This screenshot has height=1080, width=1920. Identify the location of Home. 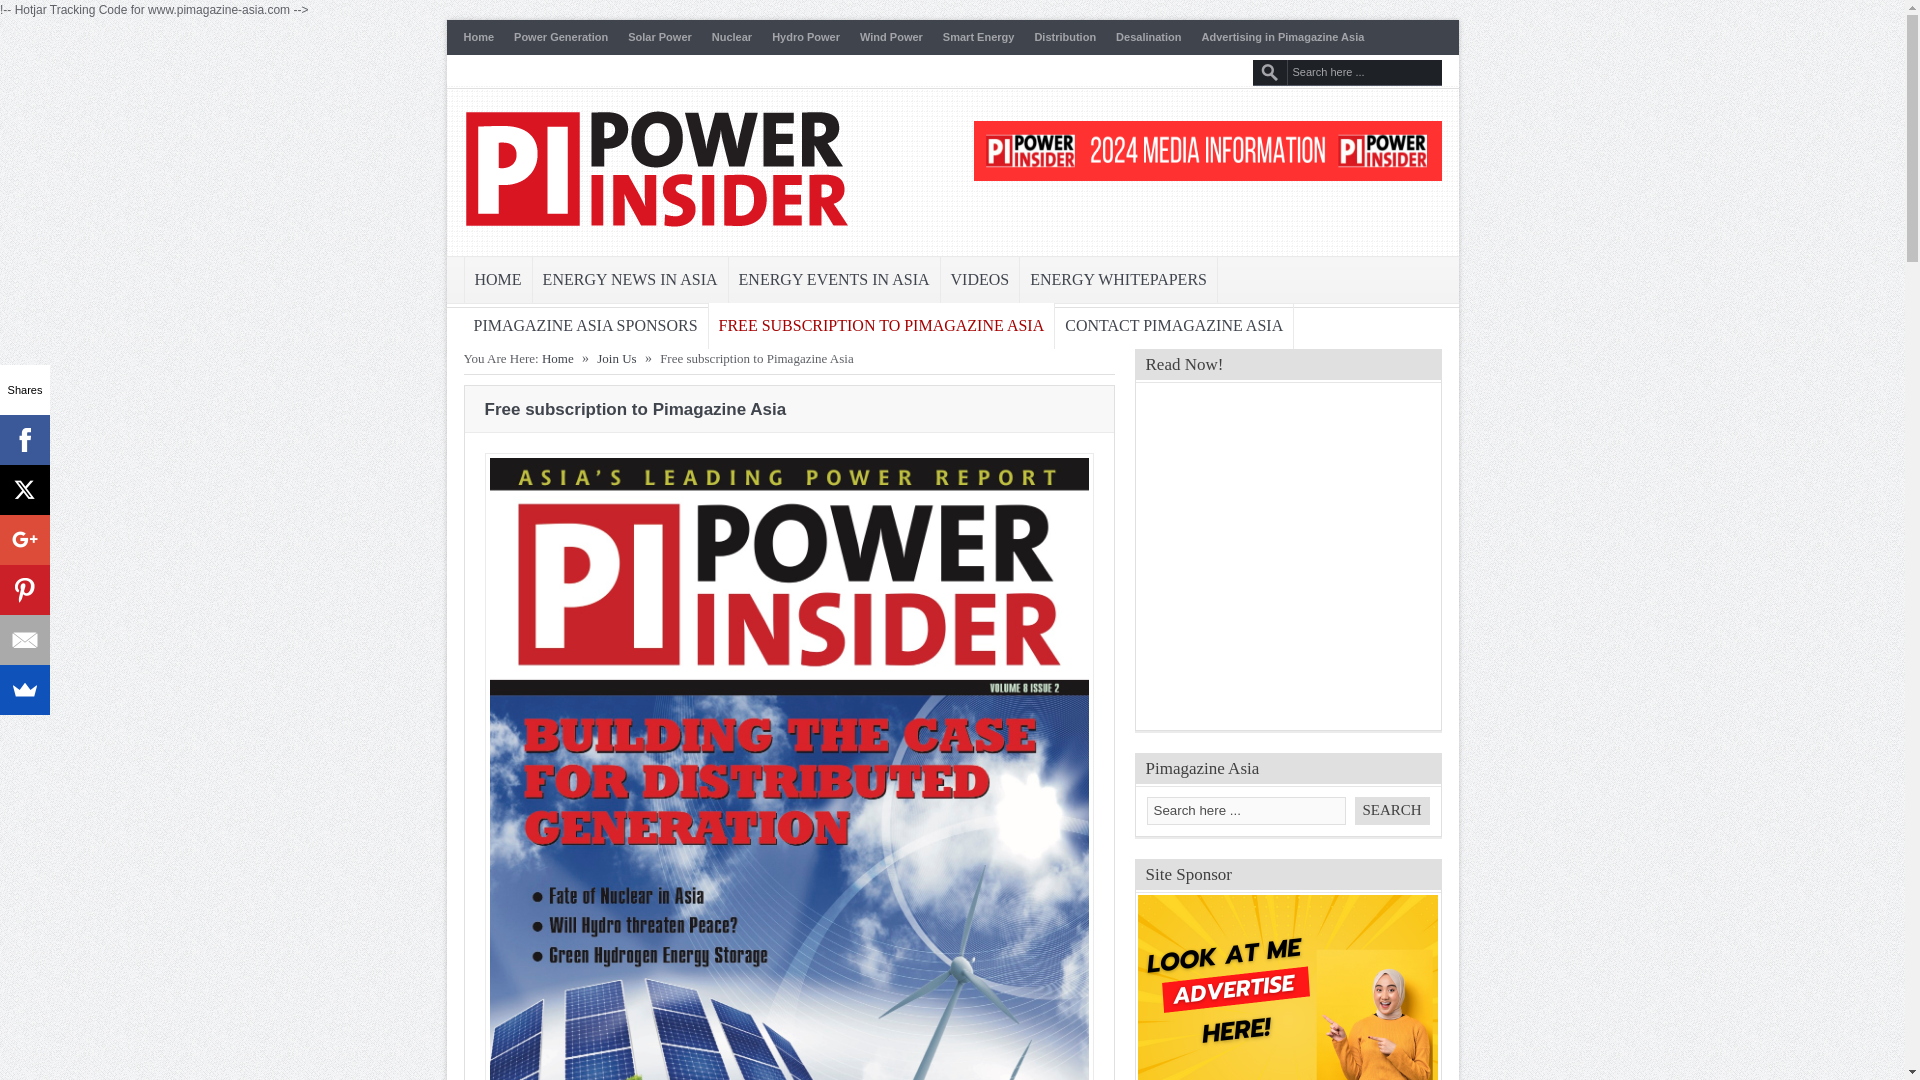
(480, 37).